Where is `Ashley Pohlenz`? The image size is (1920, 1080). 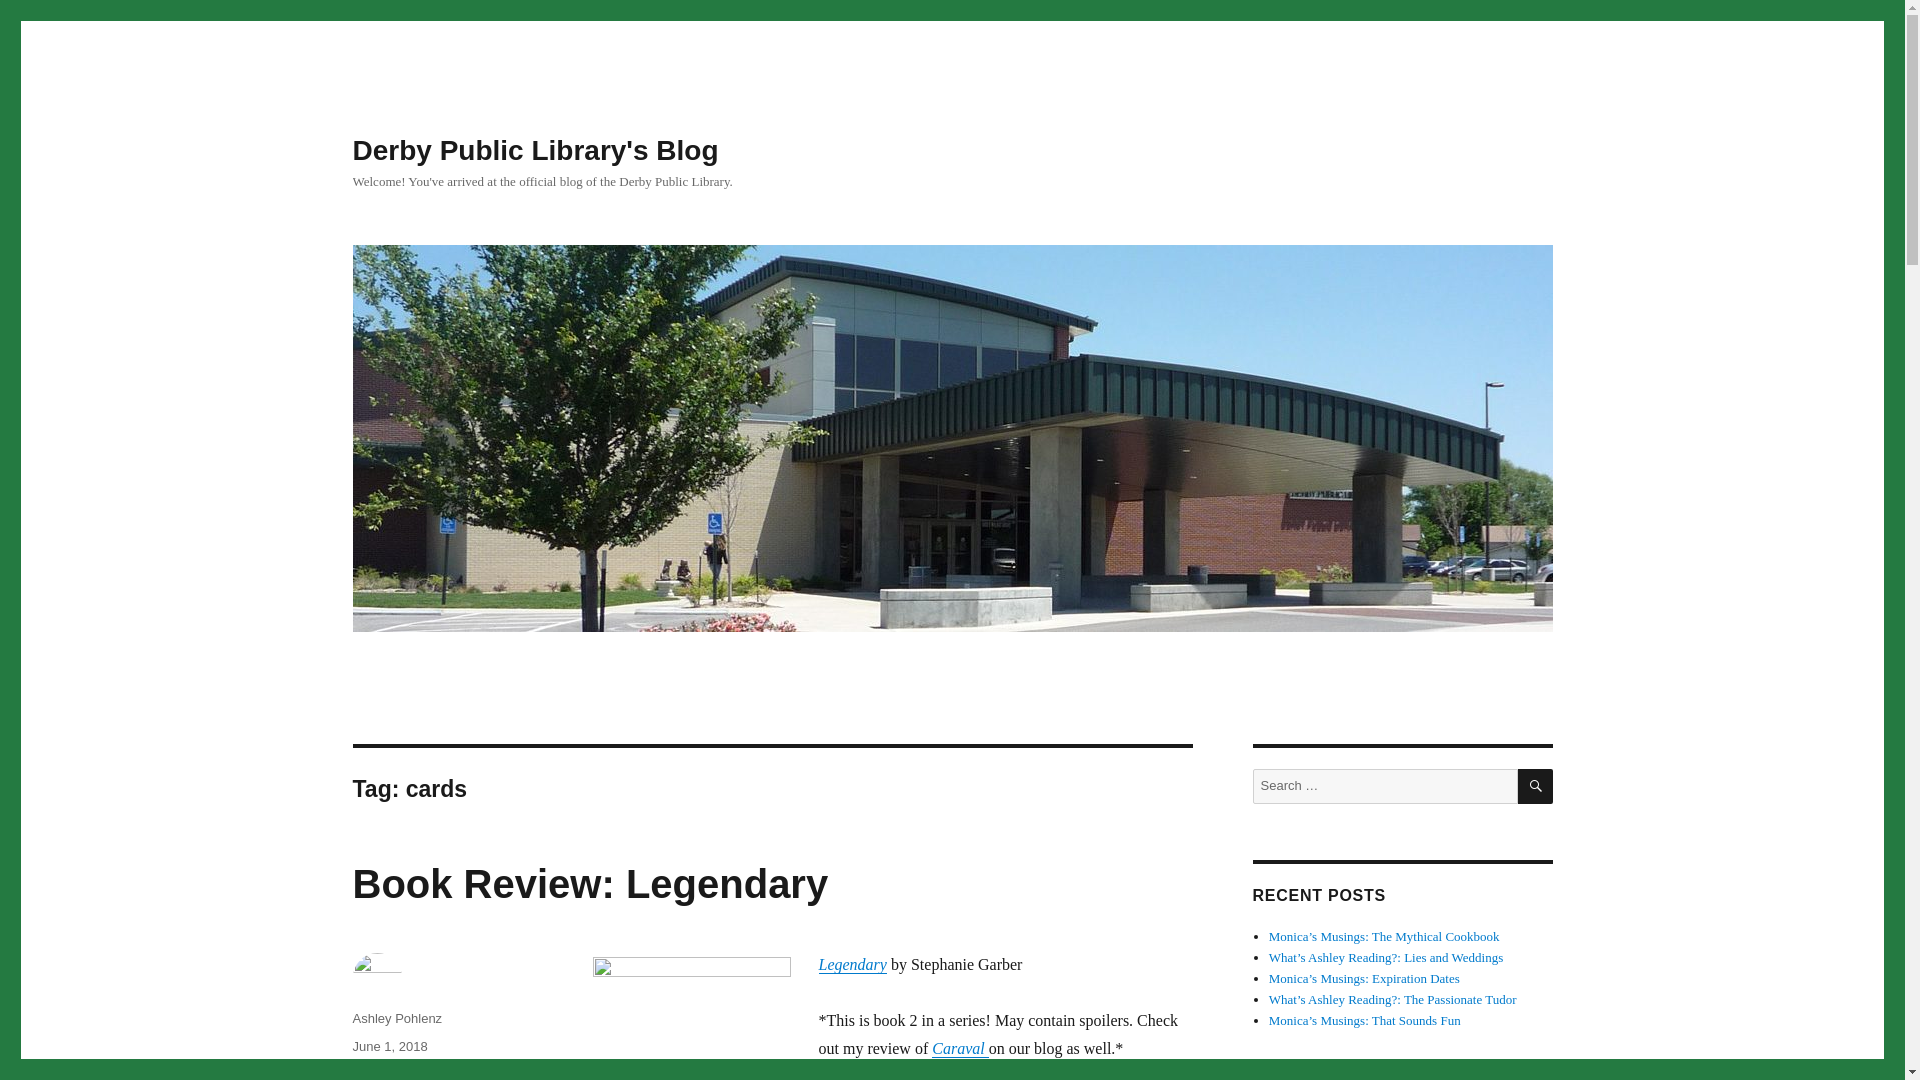
Ashley Pohlenz is located at coordinates (396, 1018).